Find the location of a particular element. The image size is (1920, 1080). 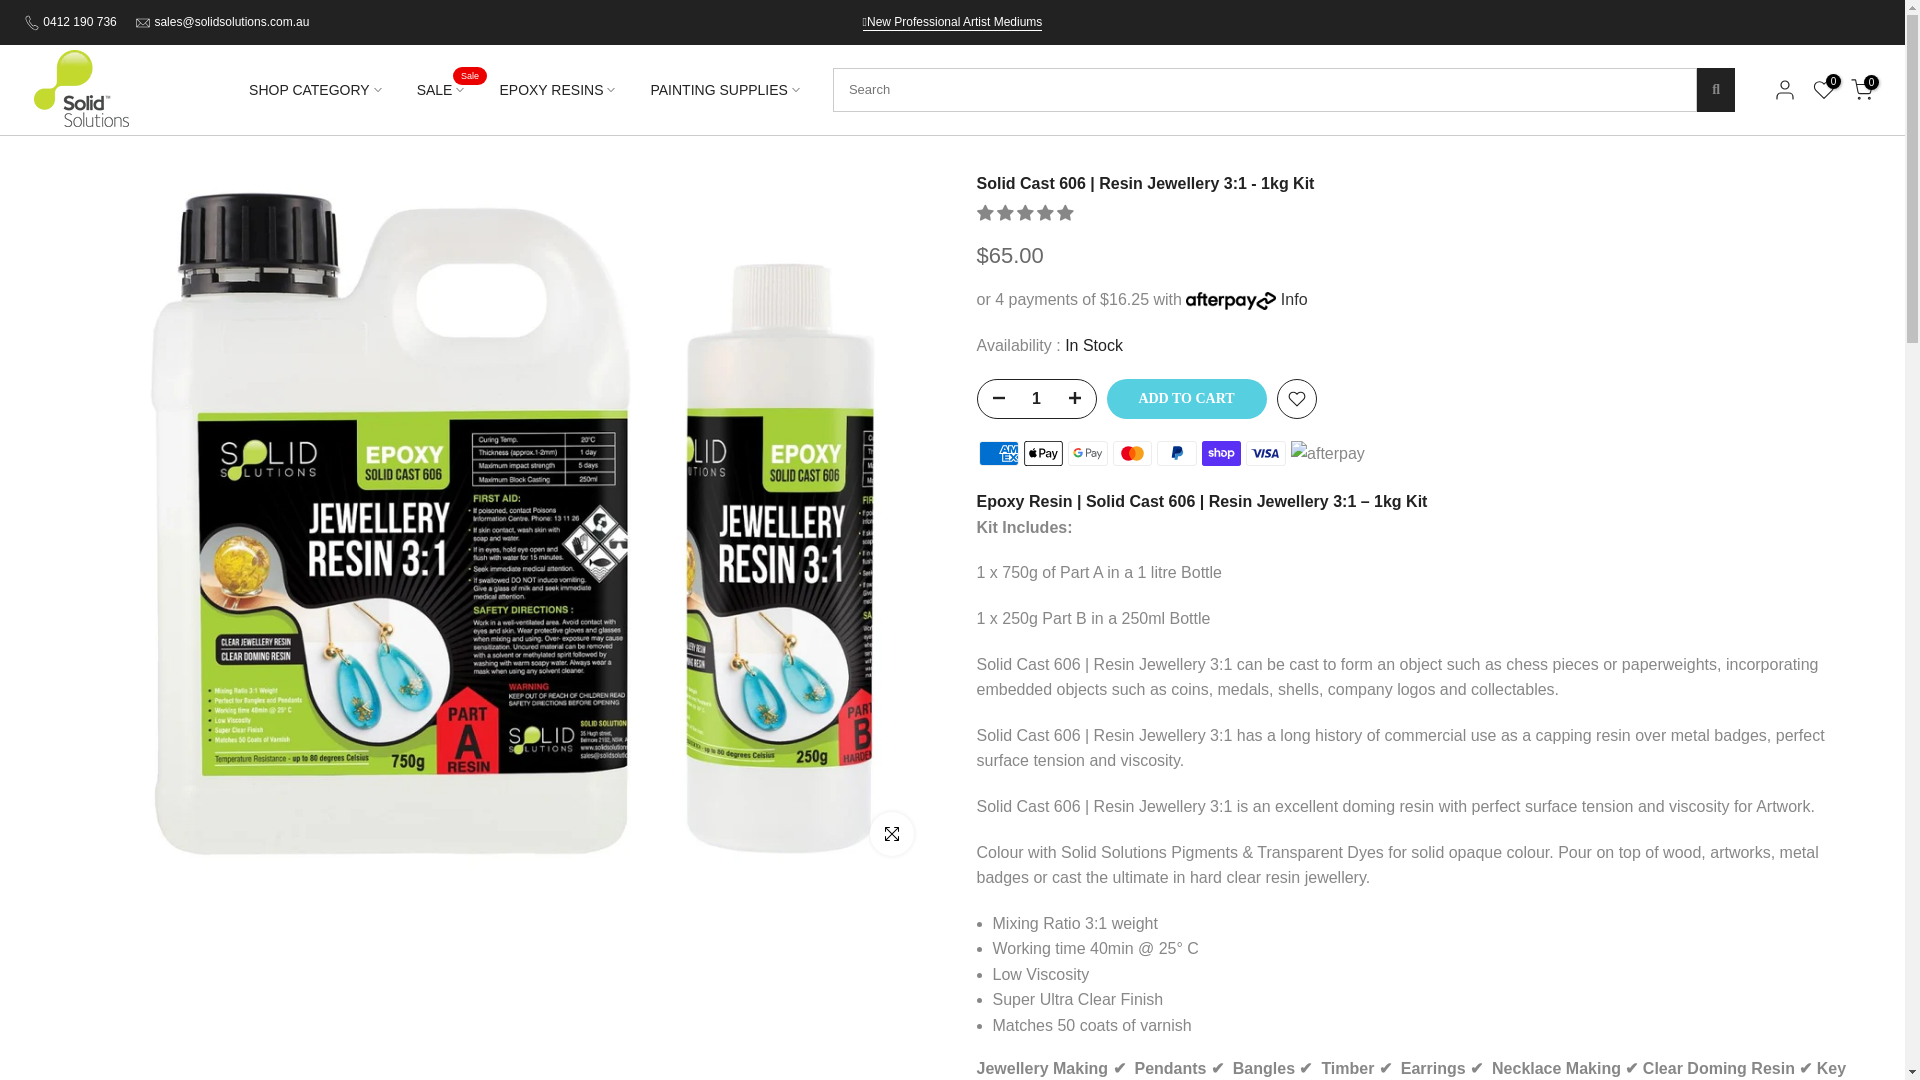

0 is located at coordinates (1824, 90).